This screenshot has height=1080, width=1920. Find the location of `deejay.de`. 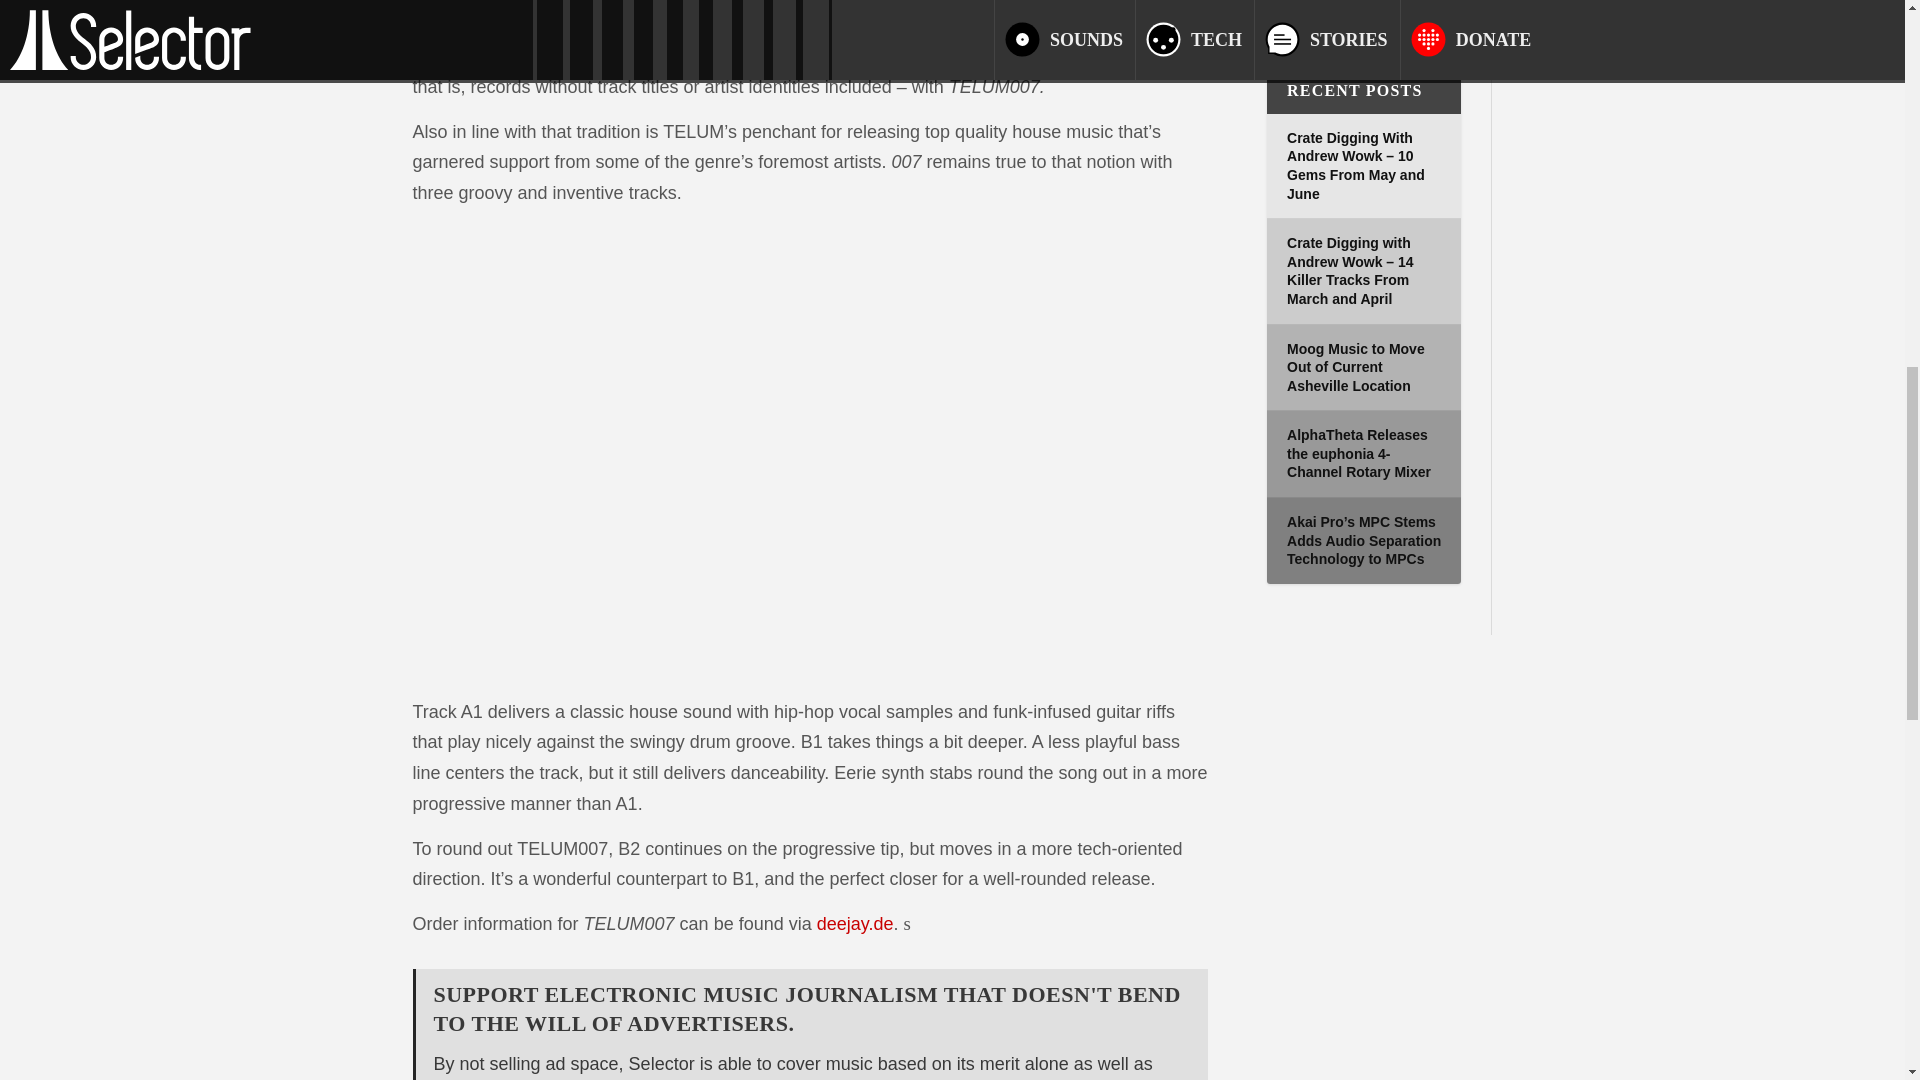

deejay.de is located at coordinates (856, 924).